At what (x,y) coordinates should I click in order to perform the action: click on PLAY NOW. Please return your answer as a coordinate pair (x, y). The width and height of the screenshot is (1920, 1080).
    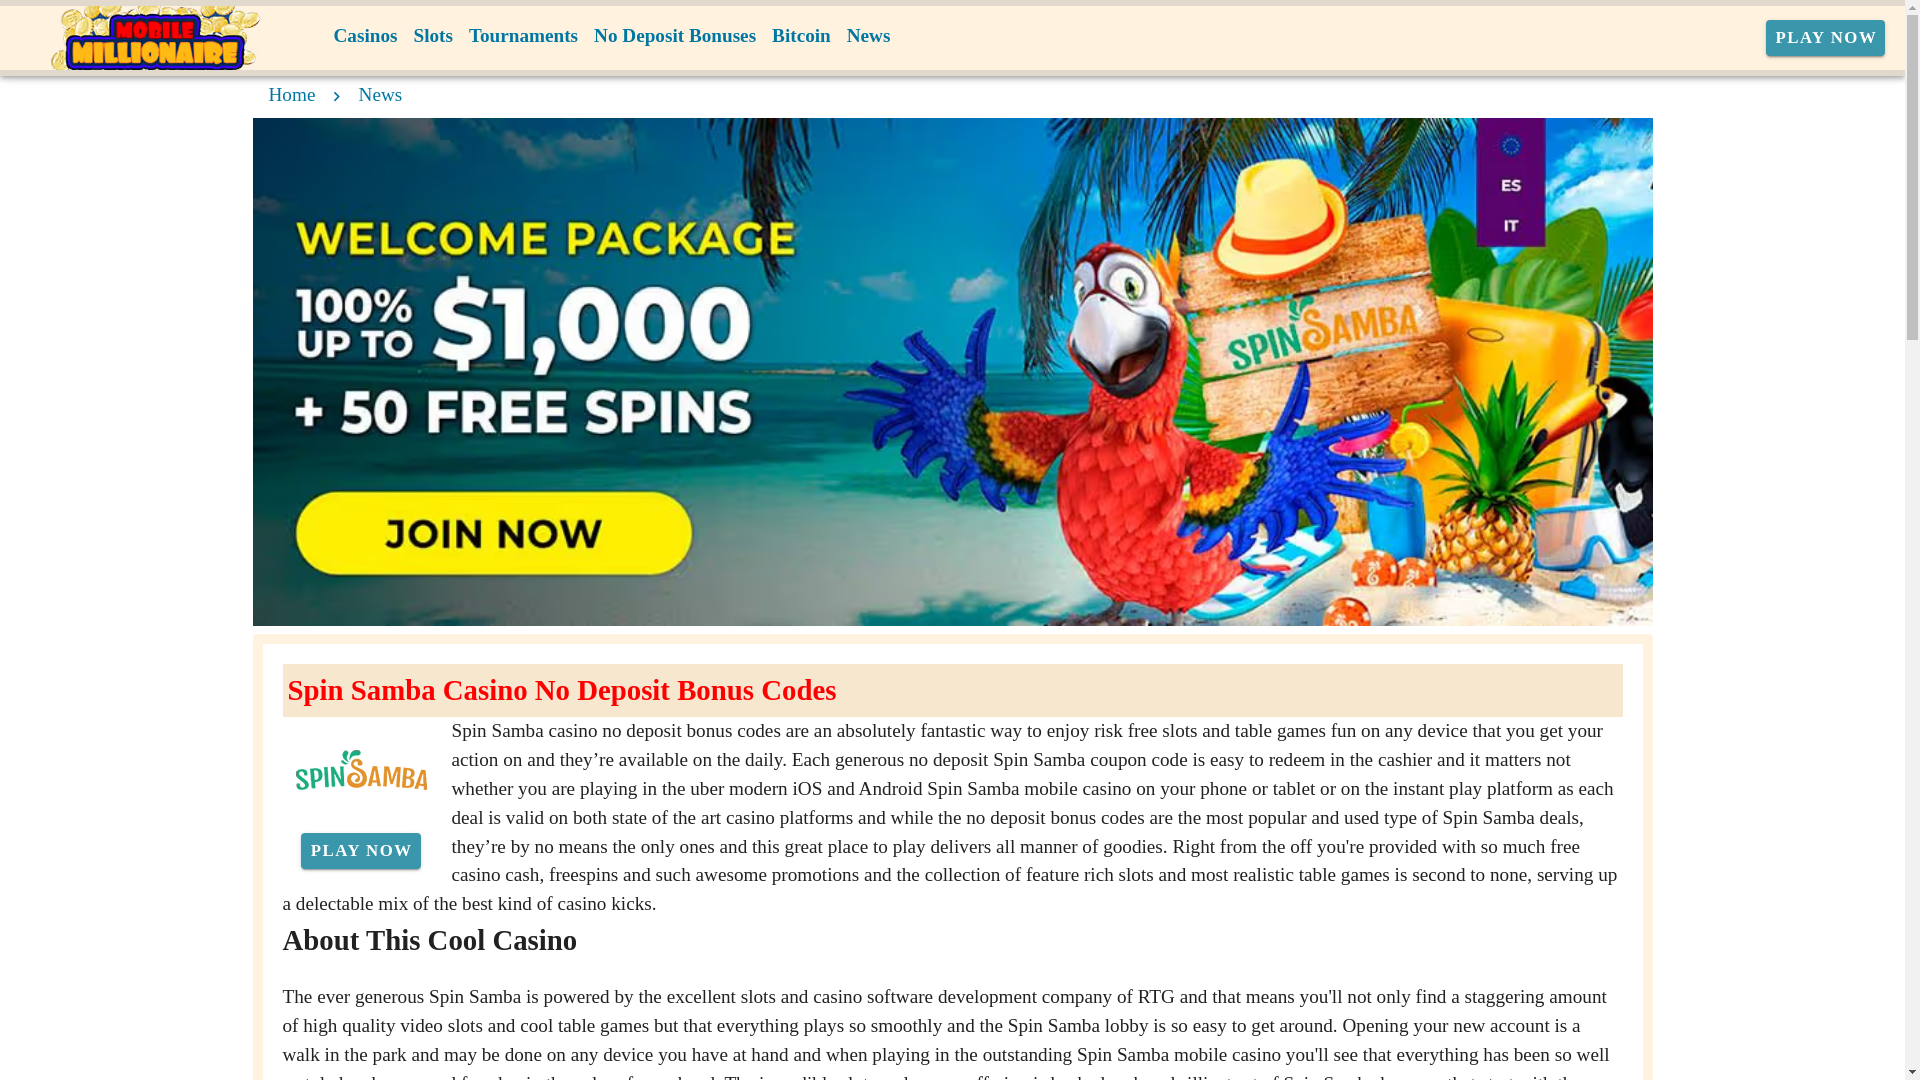
    Looking at the image, I should click on (360, 850).